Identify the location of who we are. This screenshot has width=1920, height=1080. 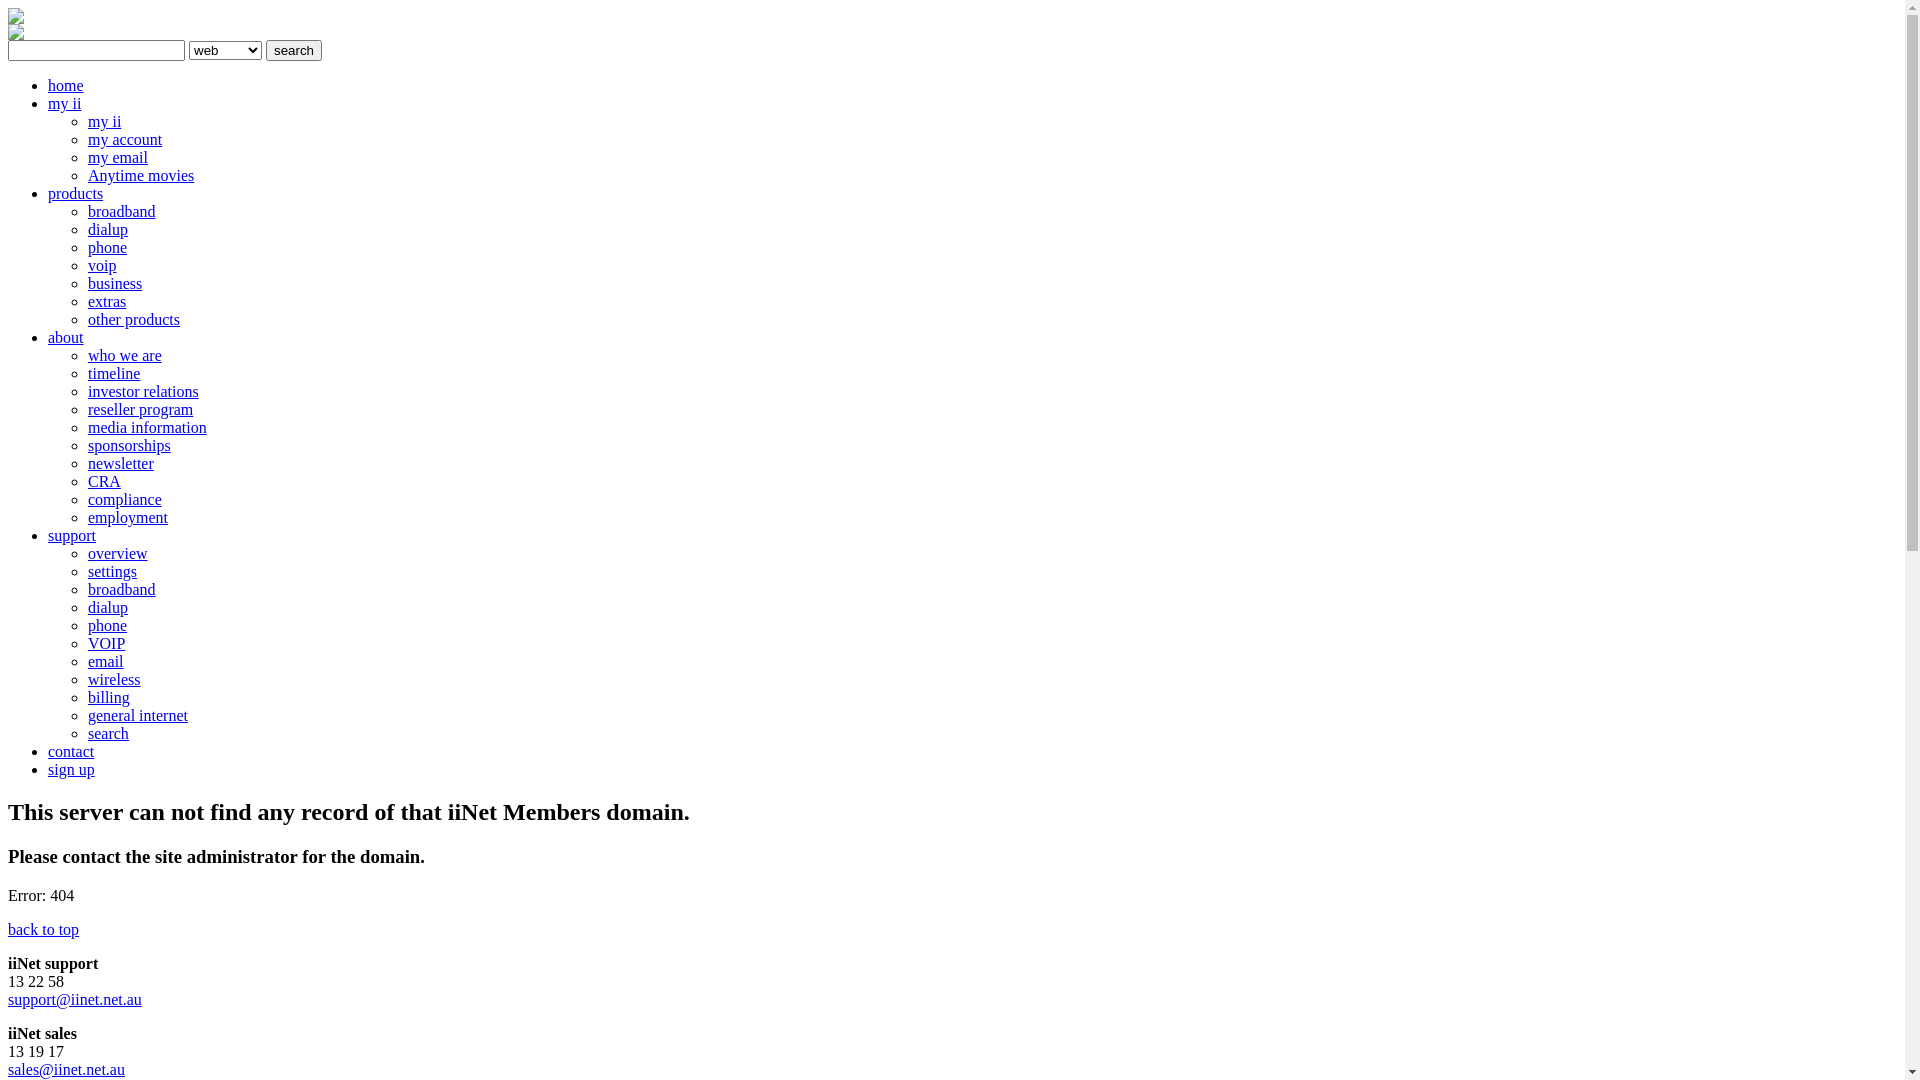
(125, 356).